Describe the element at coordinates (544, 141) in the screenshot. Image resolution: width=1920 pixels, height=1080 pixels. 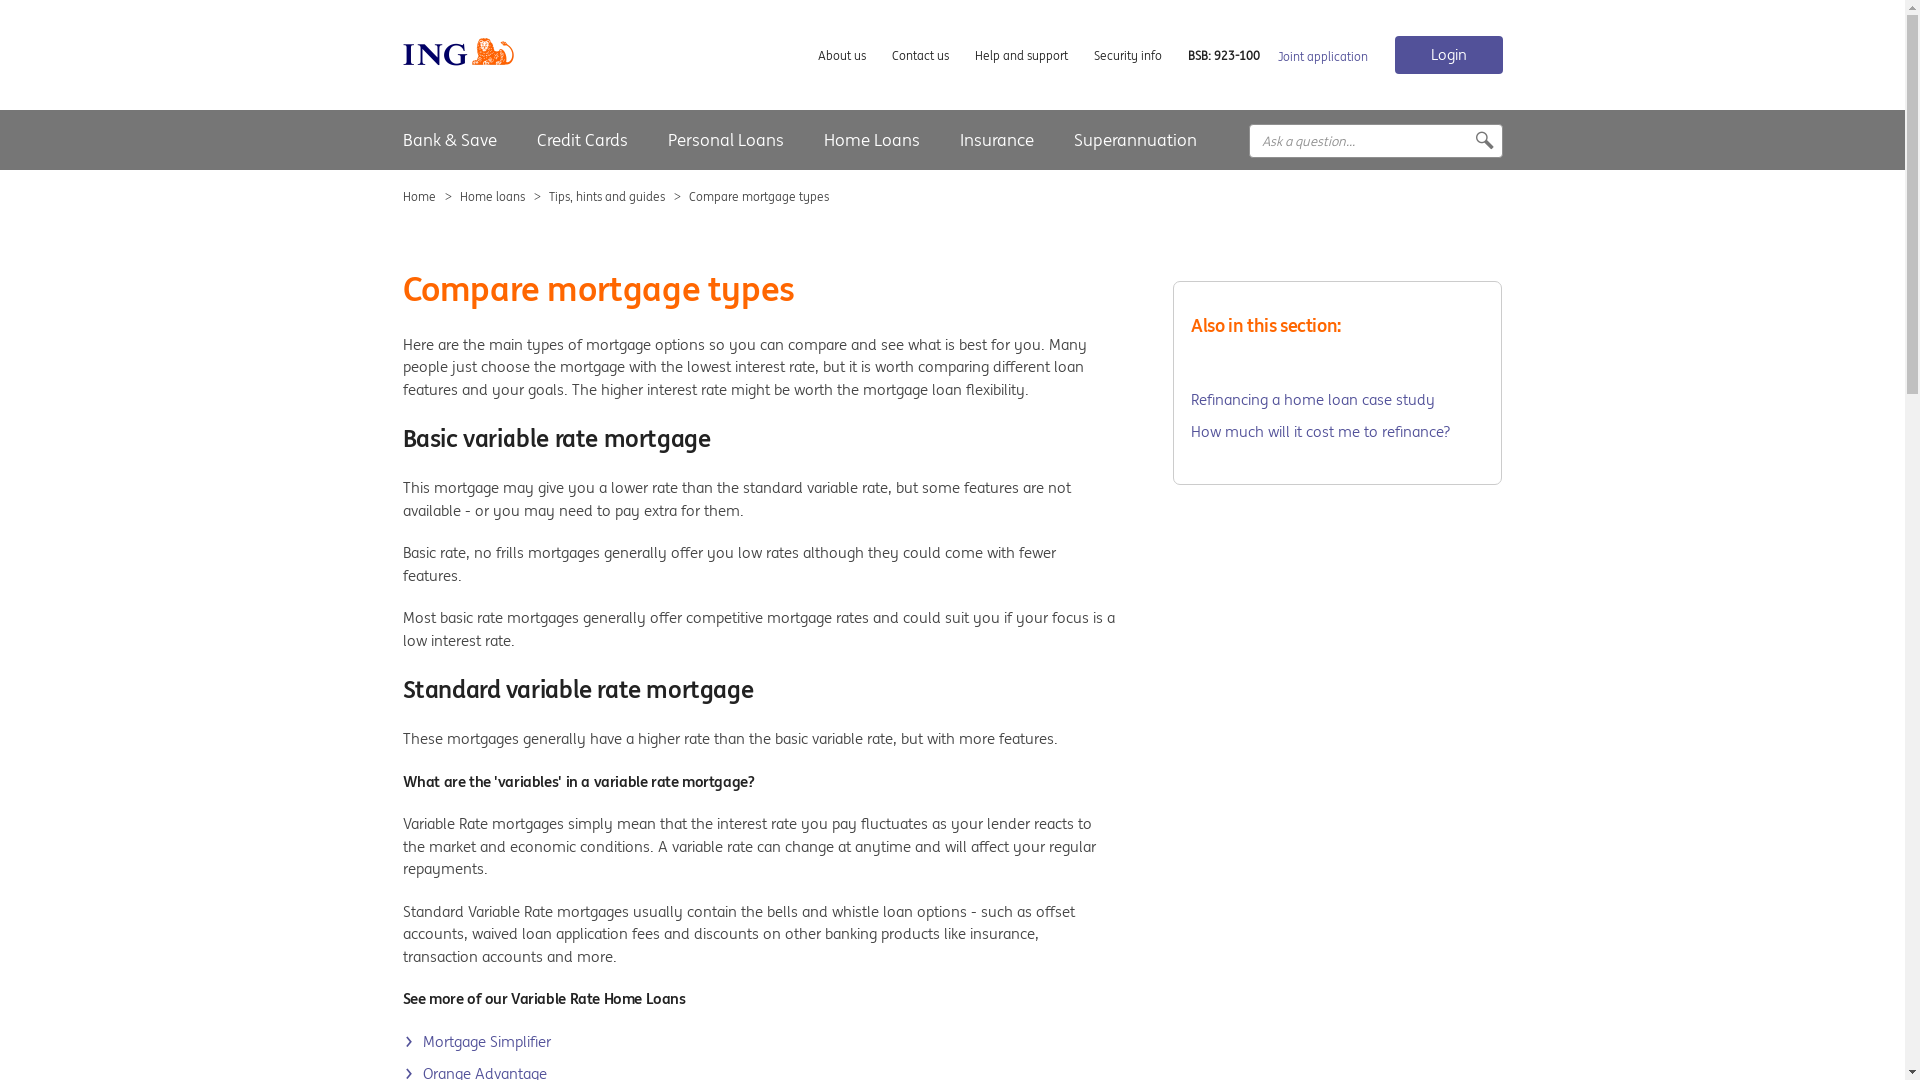
I see `ING` at that location.